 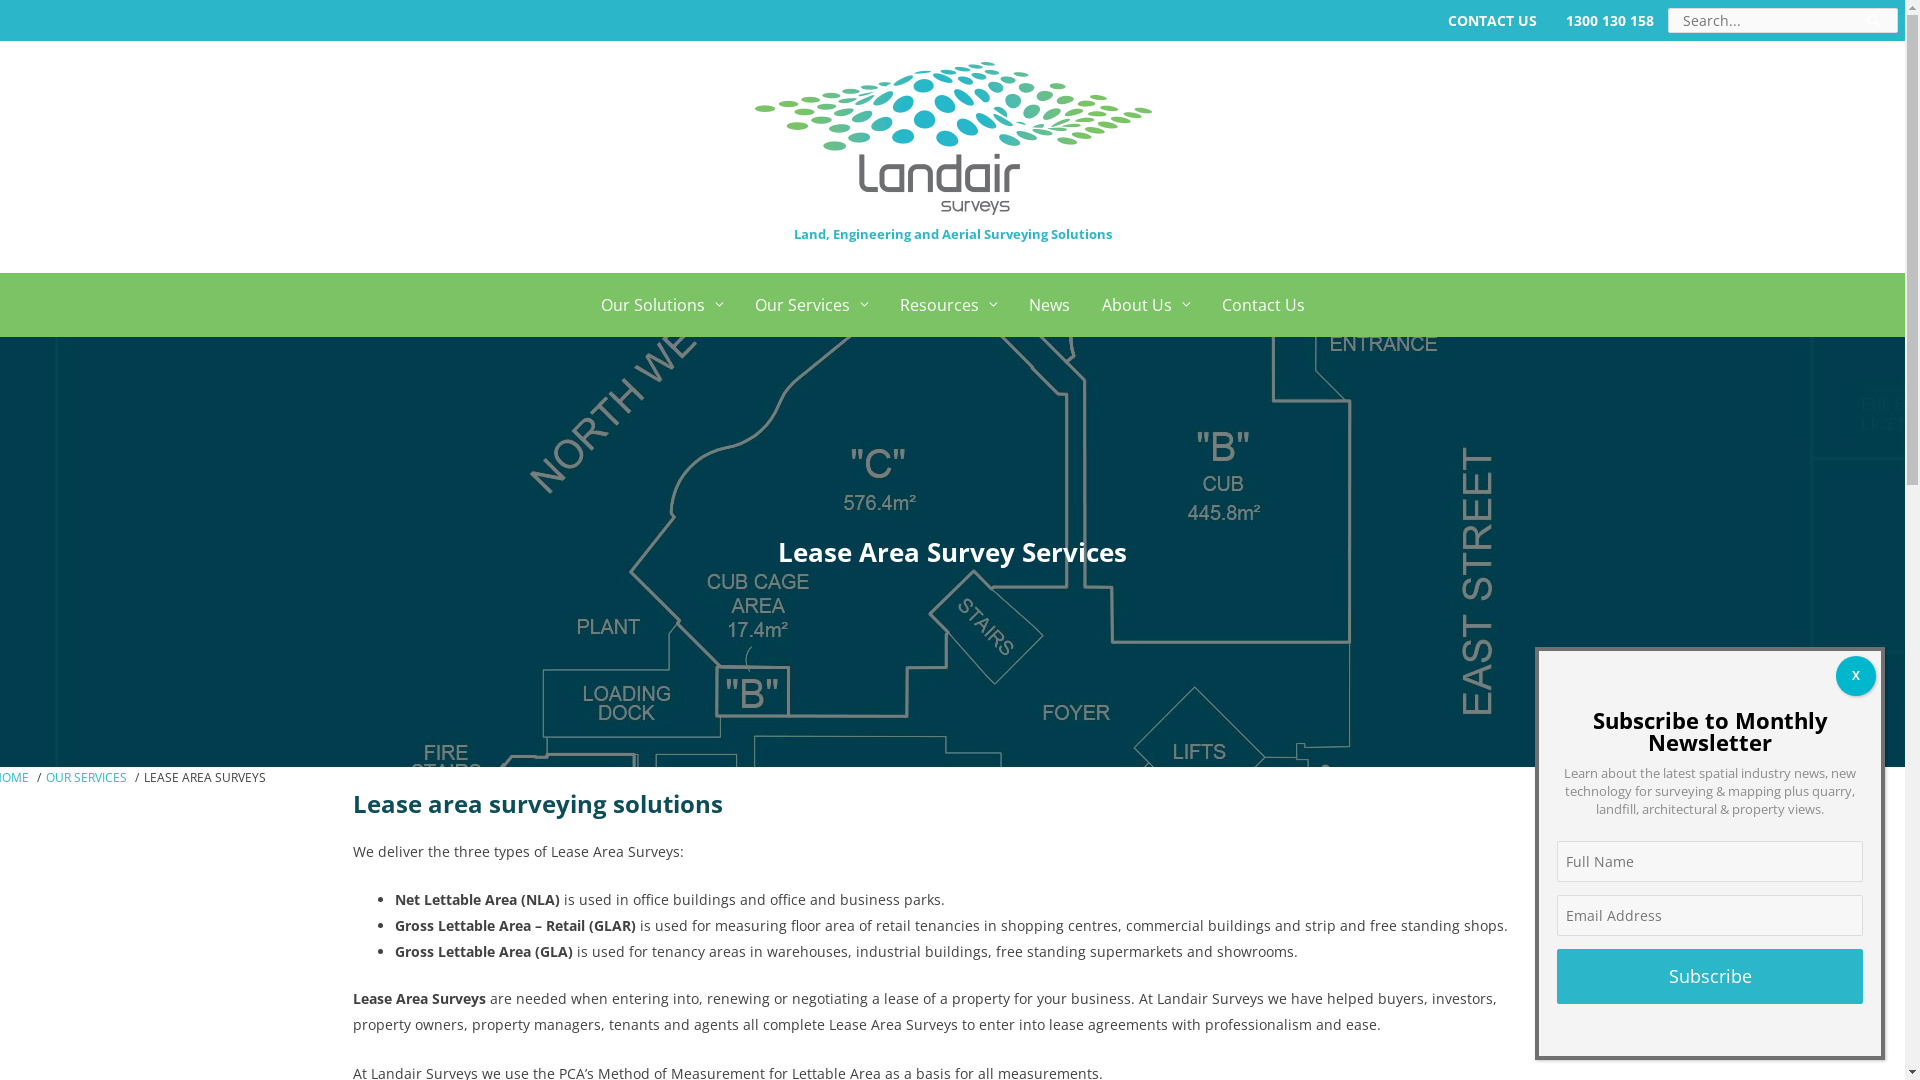 I want to click on Subscribe, so click(x=1710, y=976).